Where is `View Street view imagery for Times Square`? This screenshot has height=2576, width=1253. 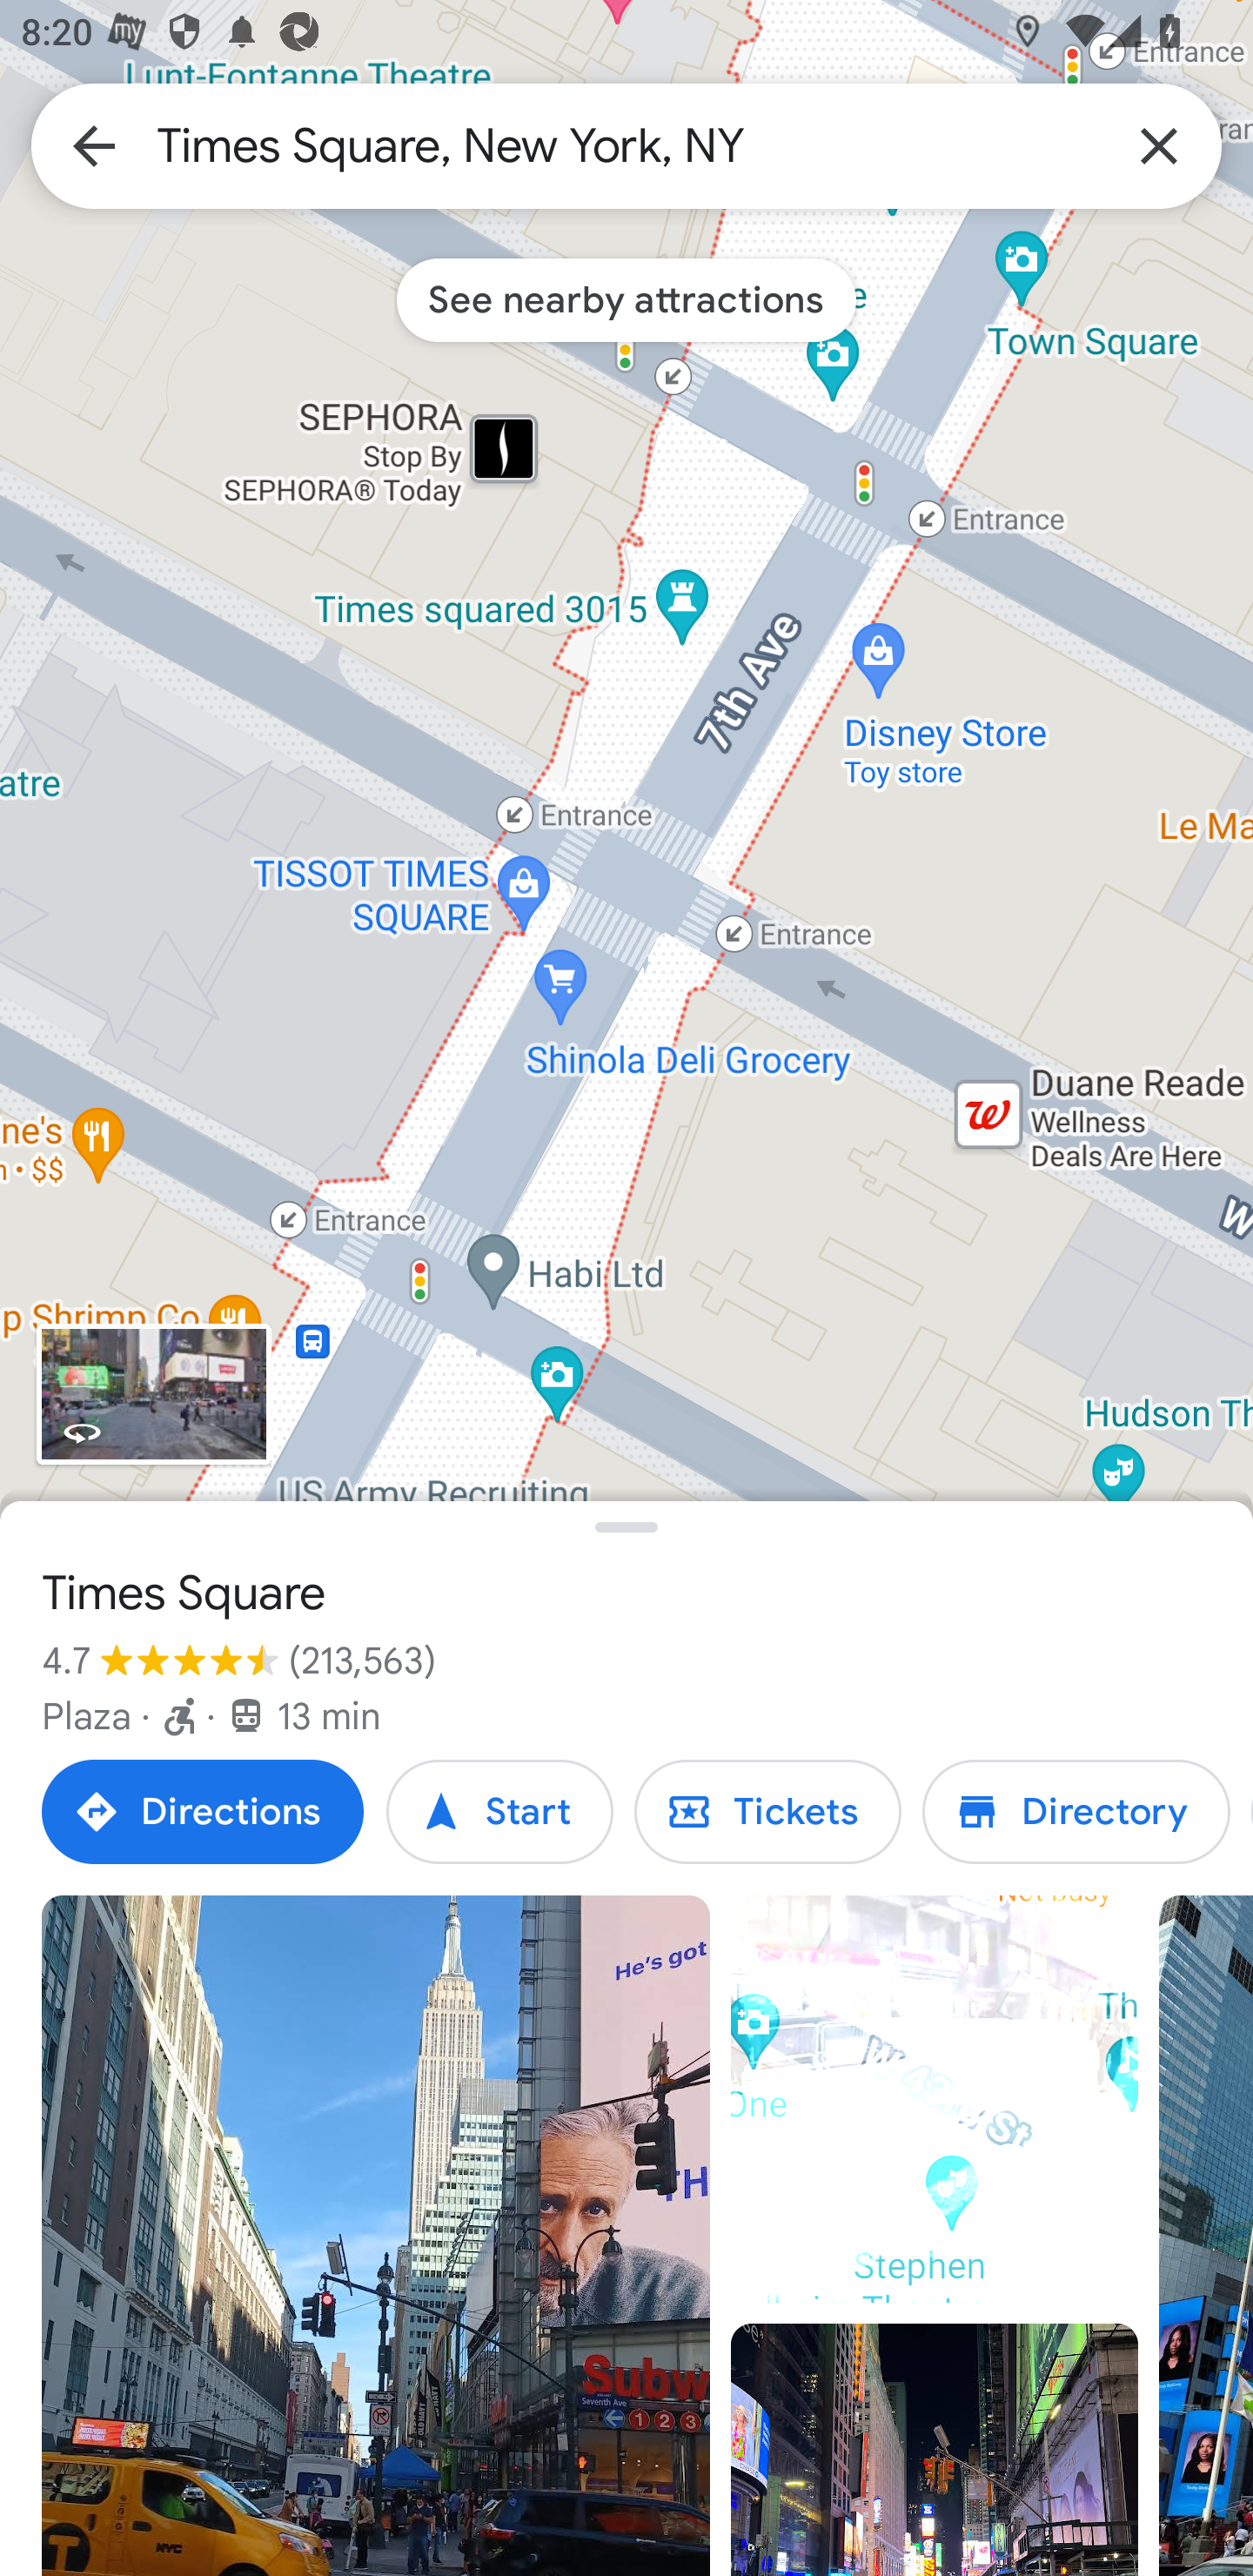 View Street view imagery for Times Square is located at coordinates (153, 1394).